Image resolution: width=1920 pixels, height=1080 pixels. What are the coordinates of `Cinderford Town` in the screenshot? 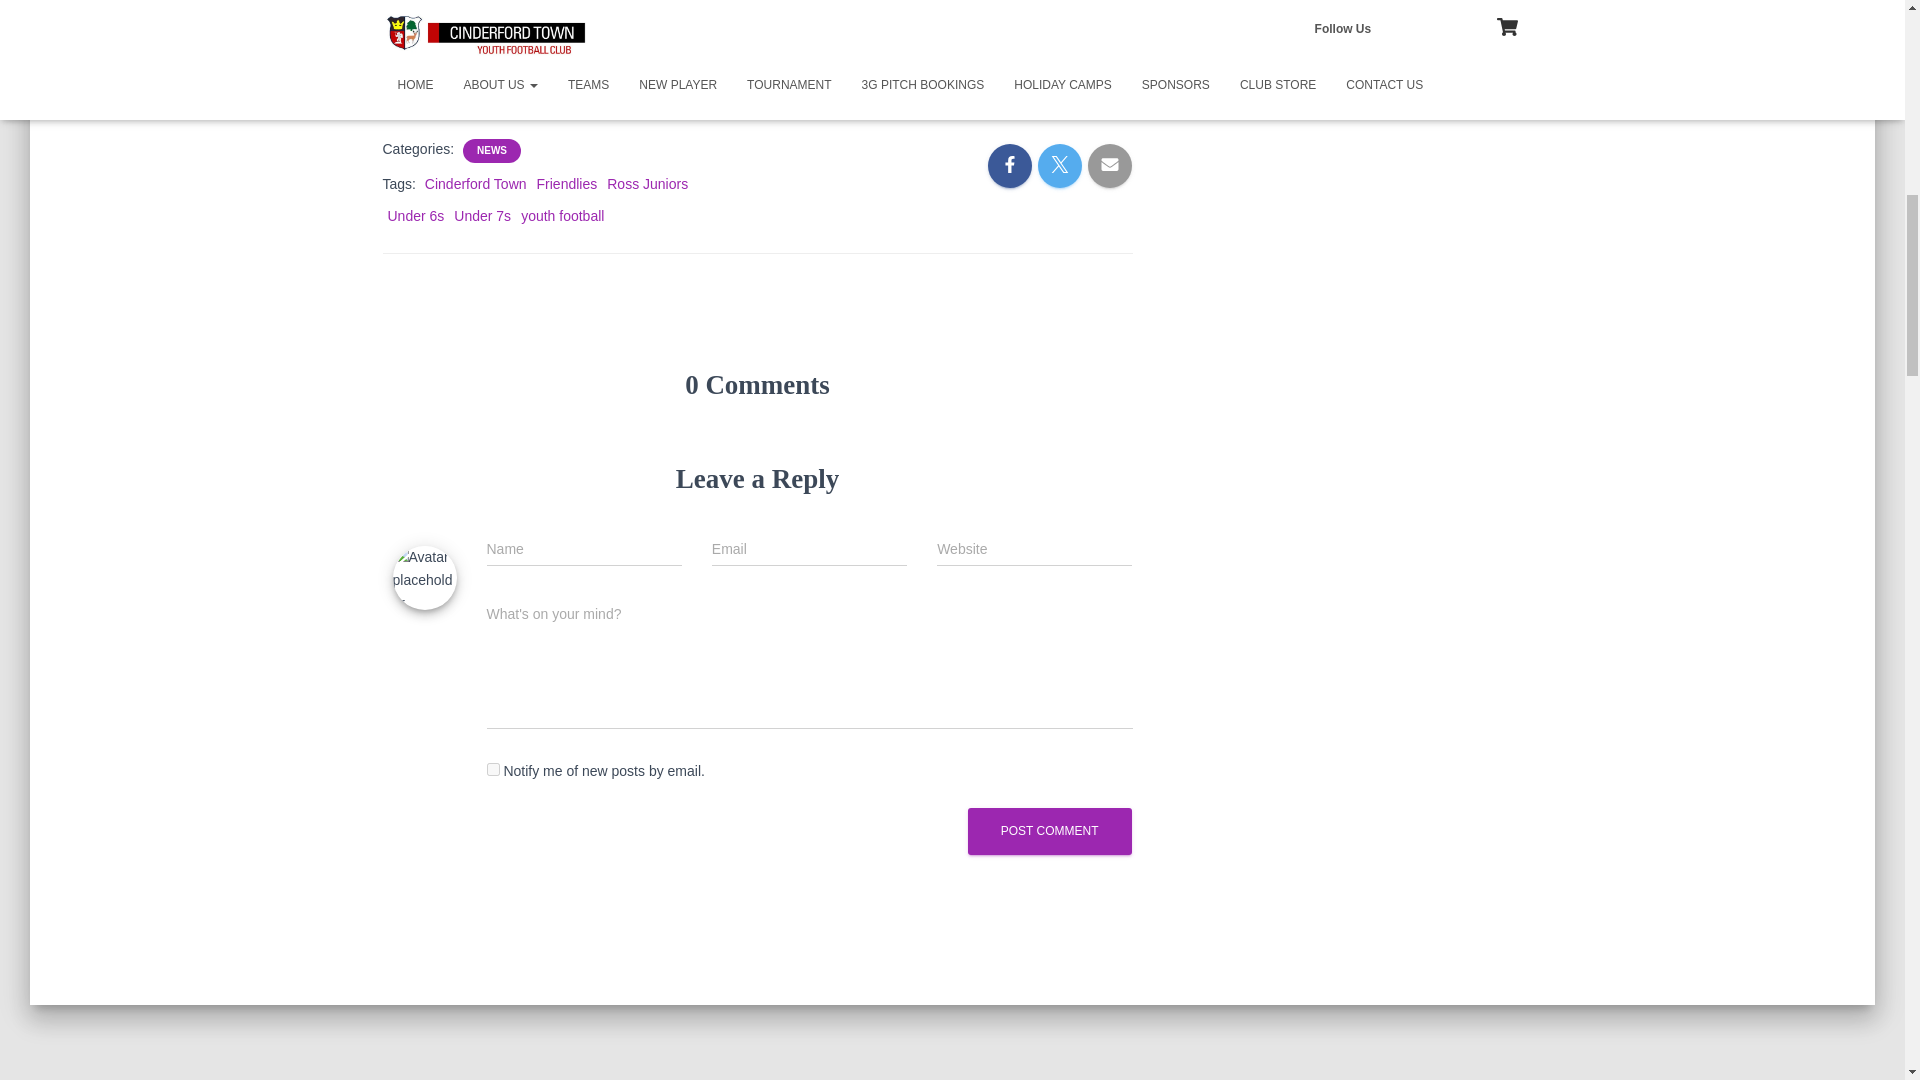 It's located at (475, 184).